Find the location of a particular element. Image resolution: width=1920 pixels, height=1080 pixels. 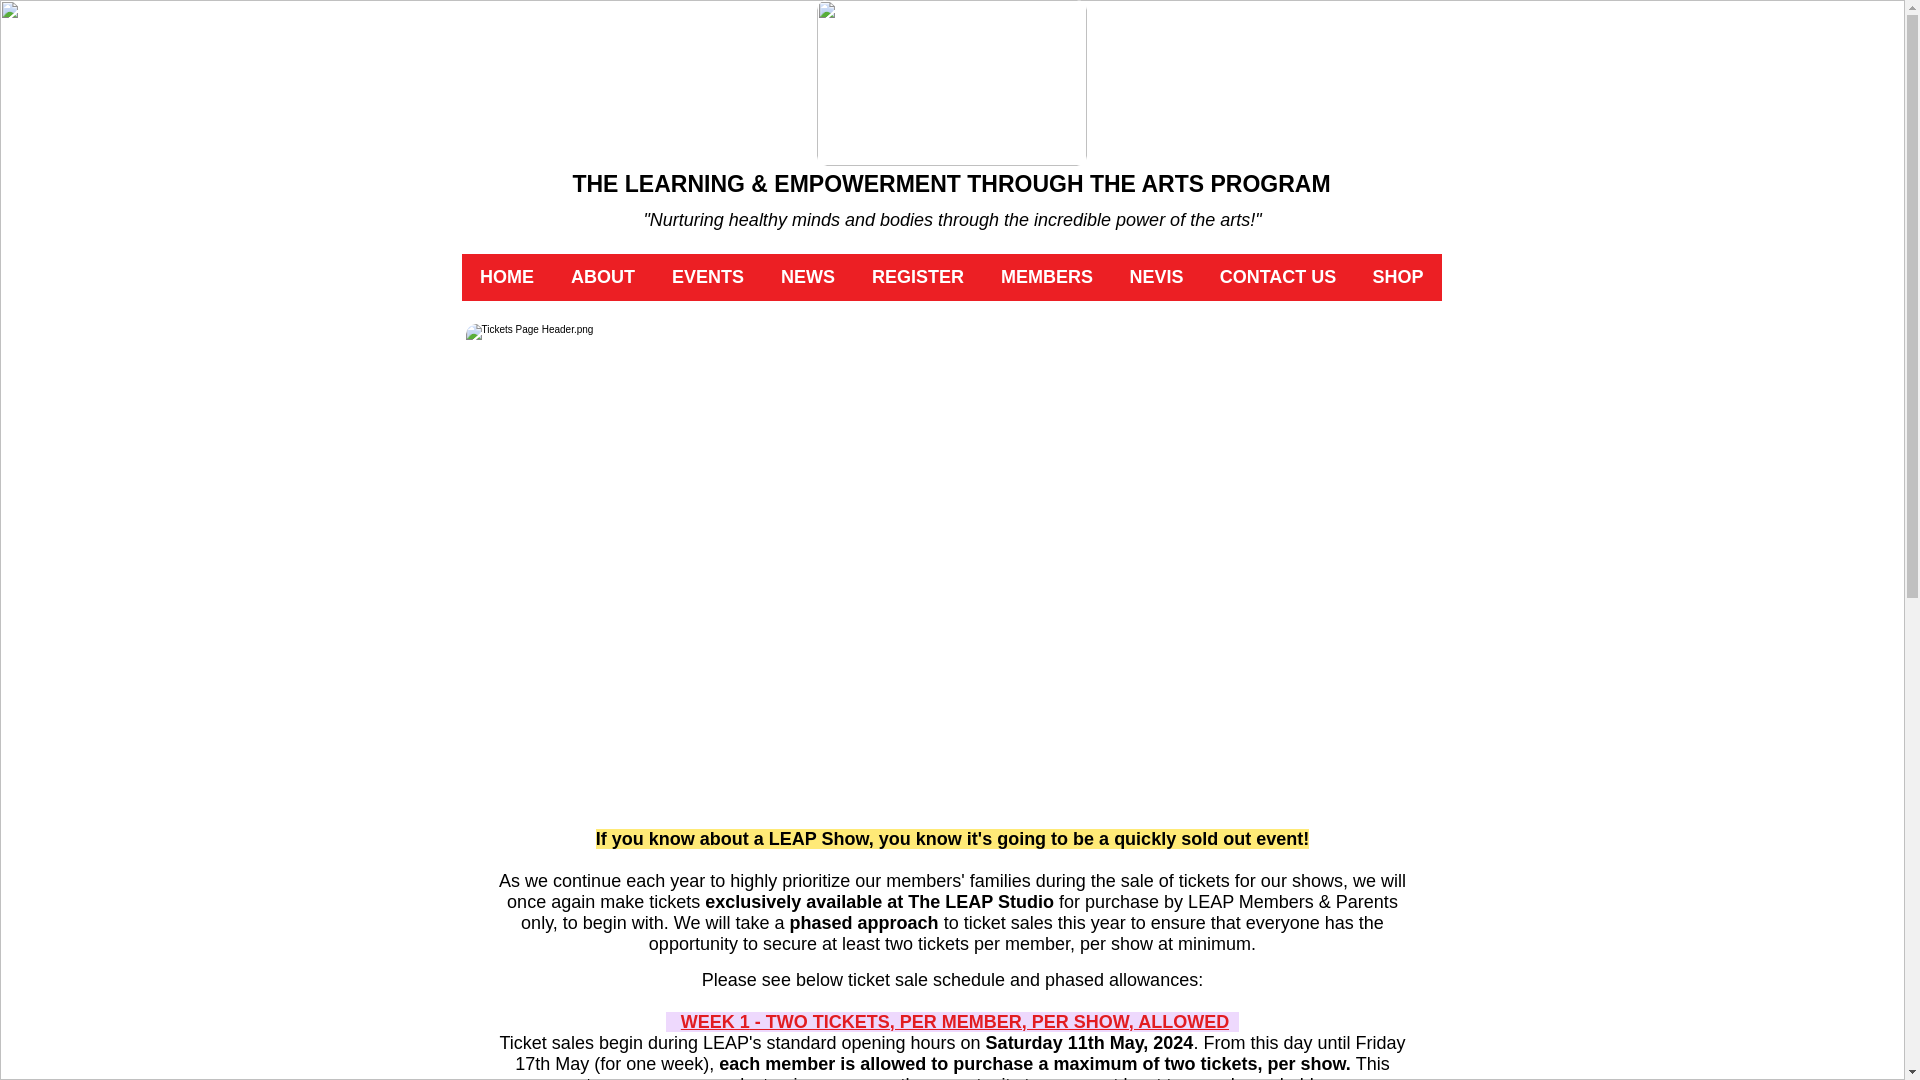

EVENTS is located at coordinates (708, 277).